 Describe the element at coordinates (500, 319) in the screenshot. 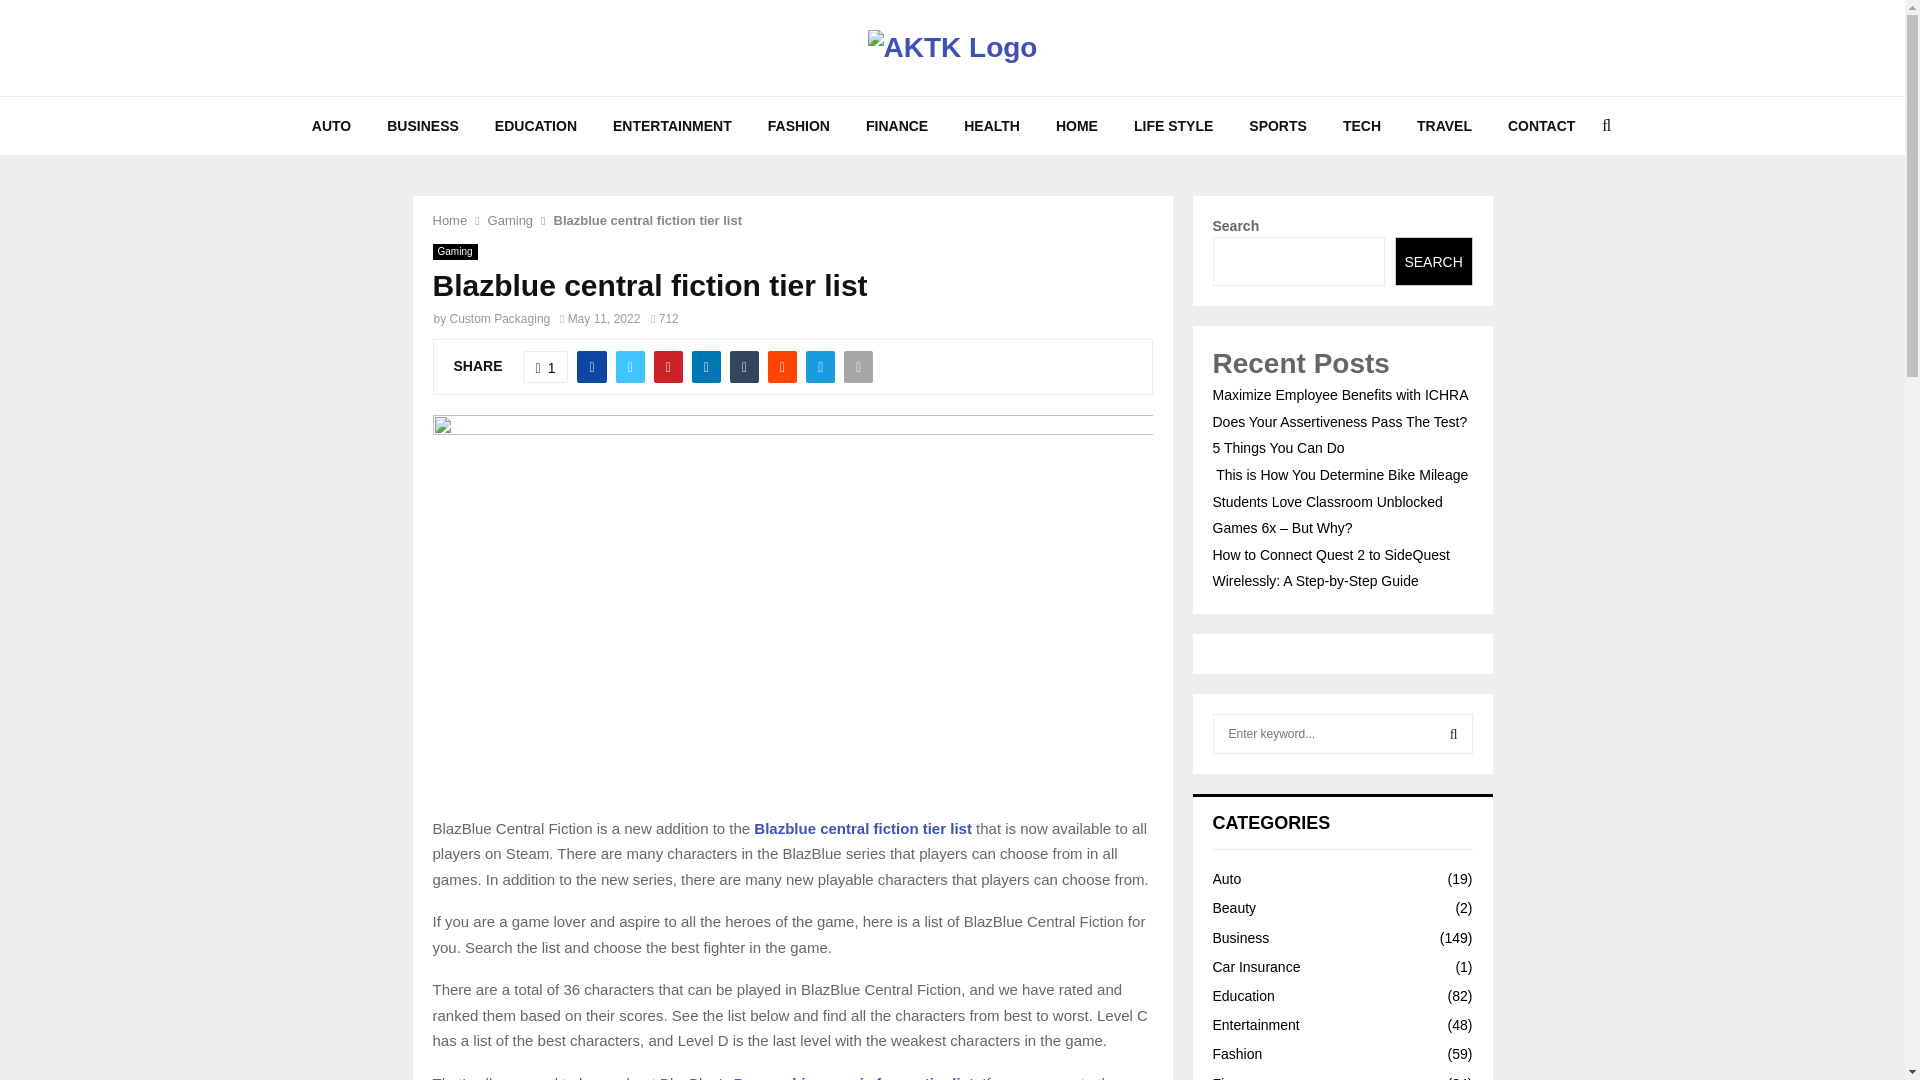

I see `Custom Packaging` at that location.